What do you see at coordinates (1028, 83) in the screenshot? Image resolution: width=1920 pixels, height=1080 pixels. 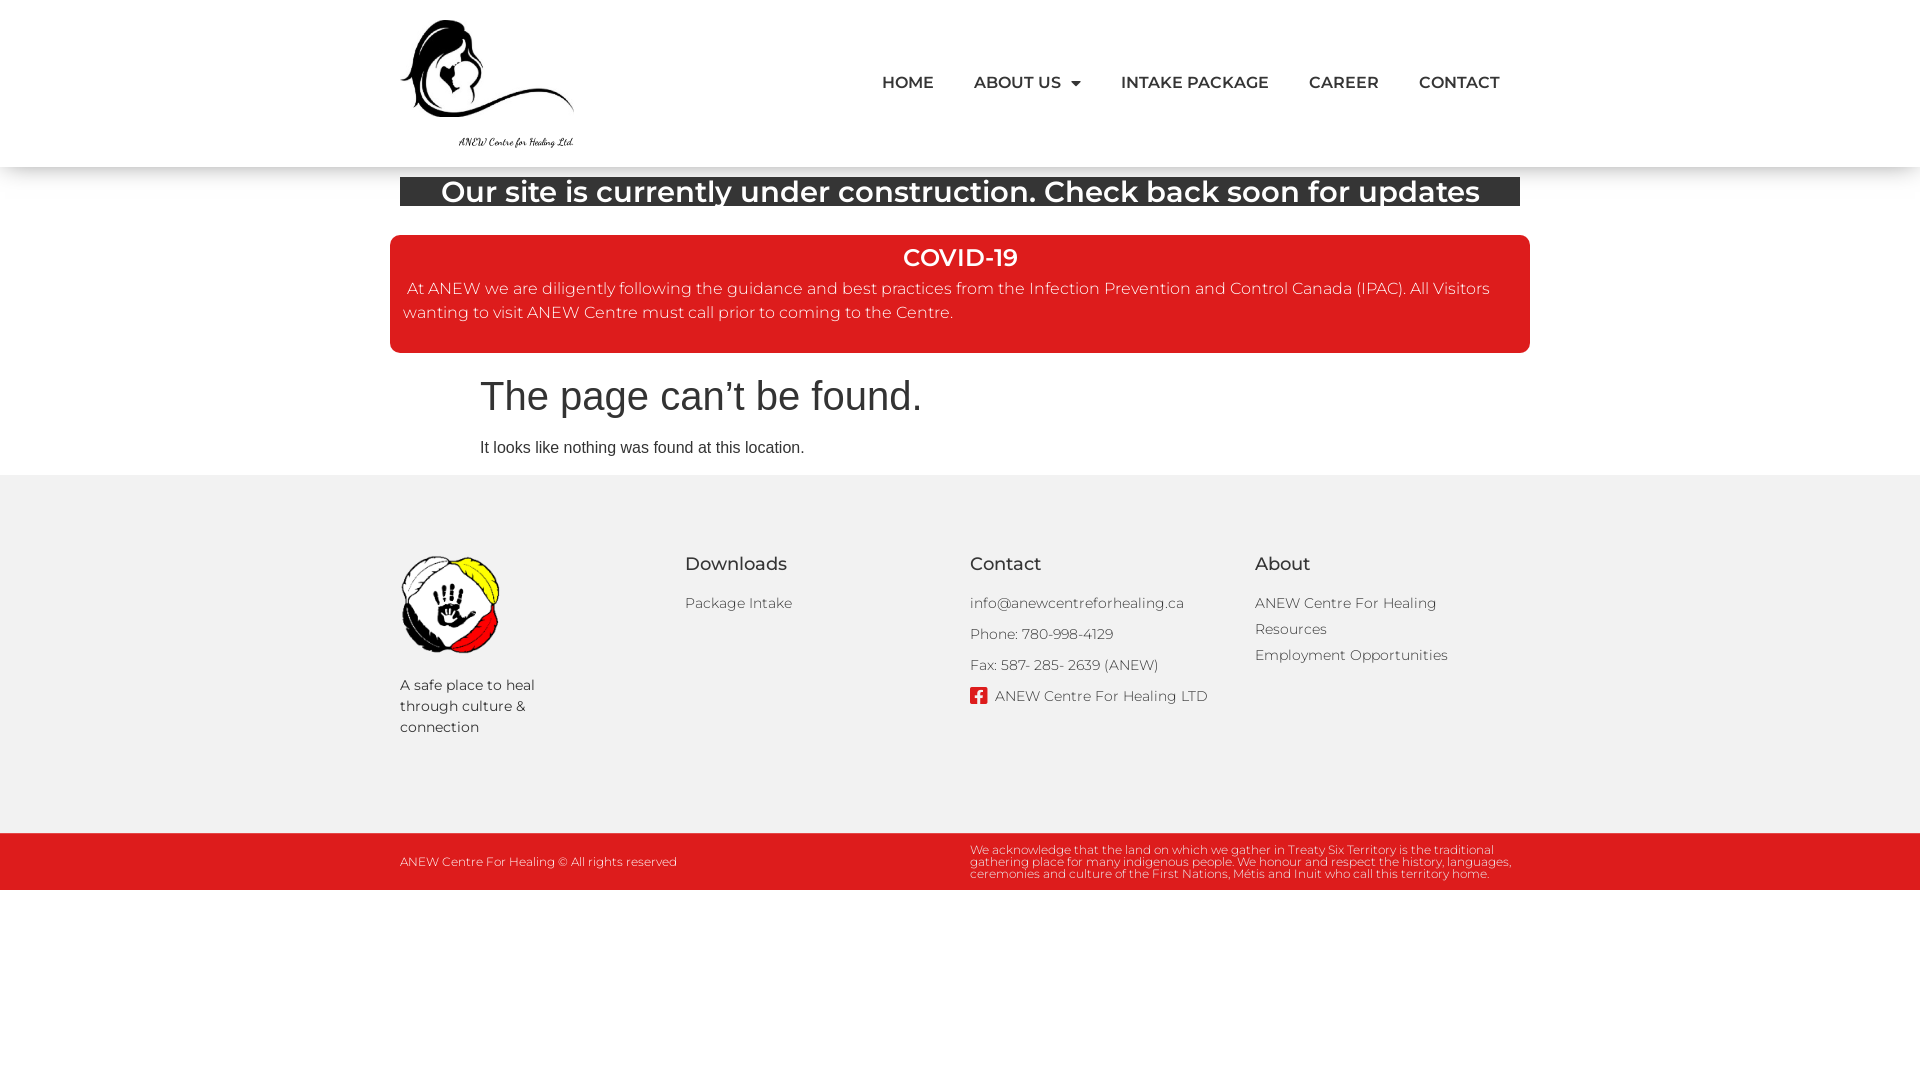 I see `ABOUT US` at bounding box center [1028, 83].